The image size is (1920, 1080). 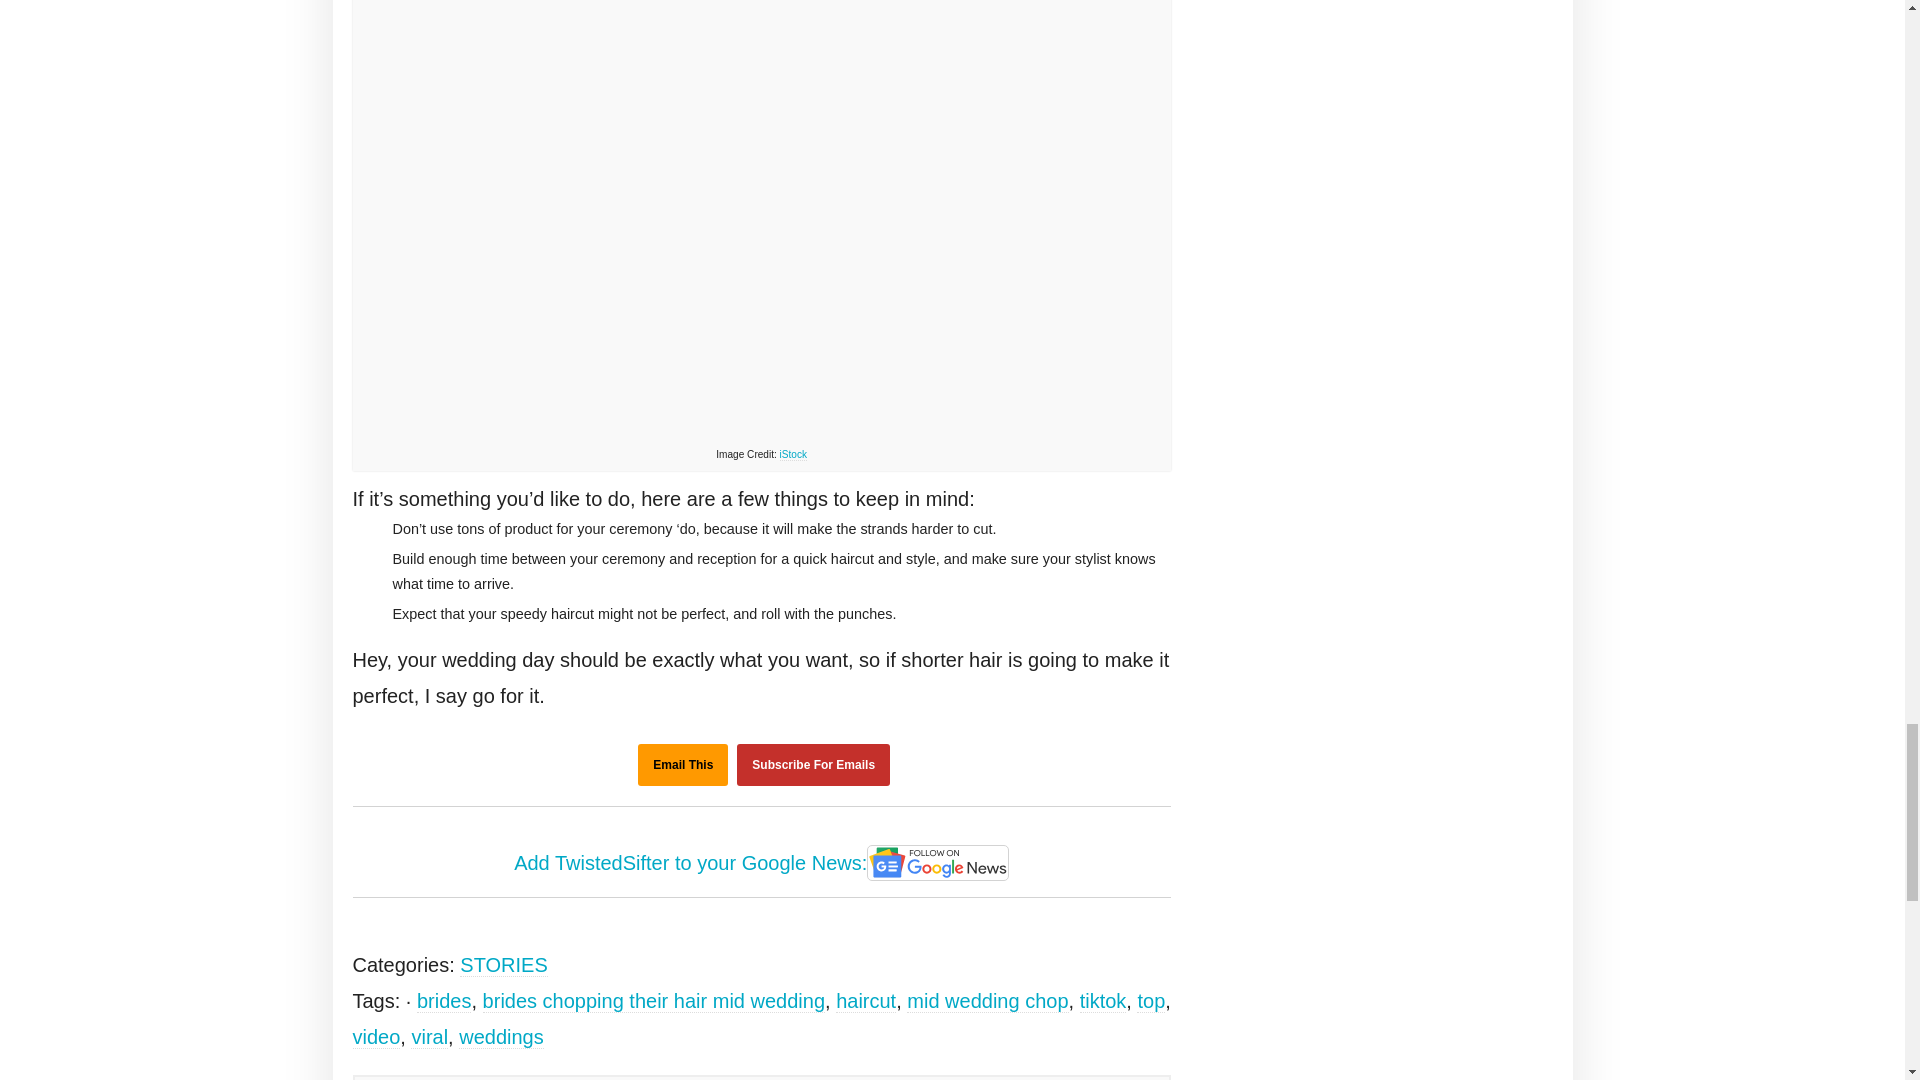 What do you see at coordinates (654, 1002) in the screenshot?
I see `brides chopping their hair mid wedding` at bounding box center [654, 1002].